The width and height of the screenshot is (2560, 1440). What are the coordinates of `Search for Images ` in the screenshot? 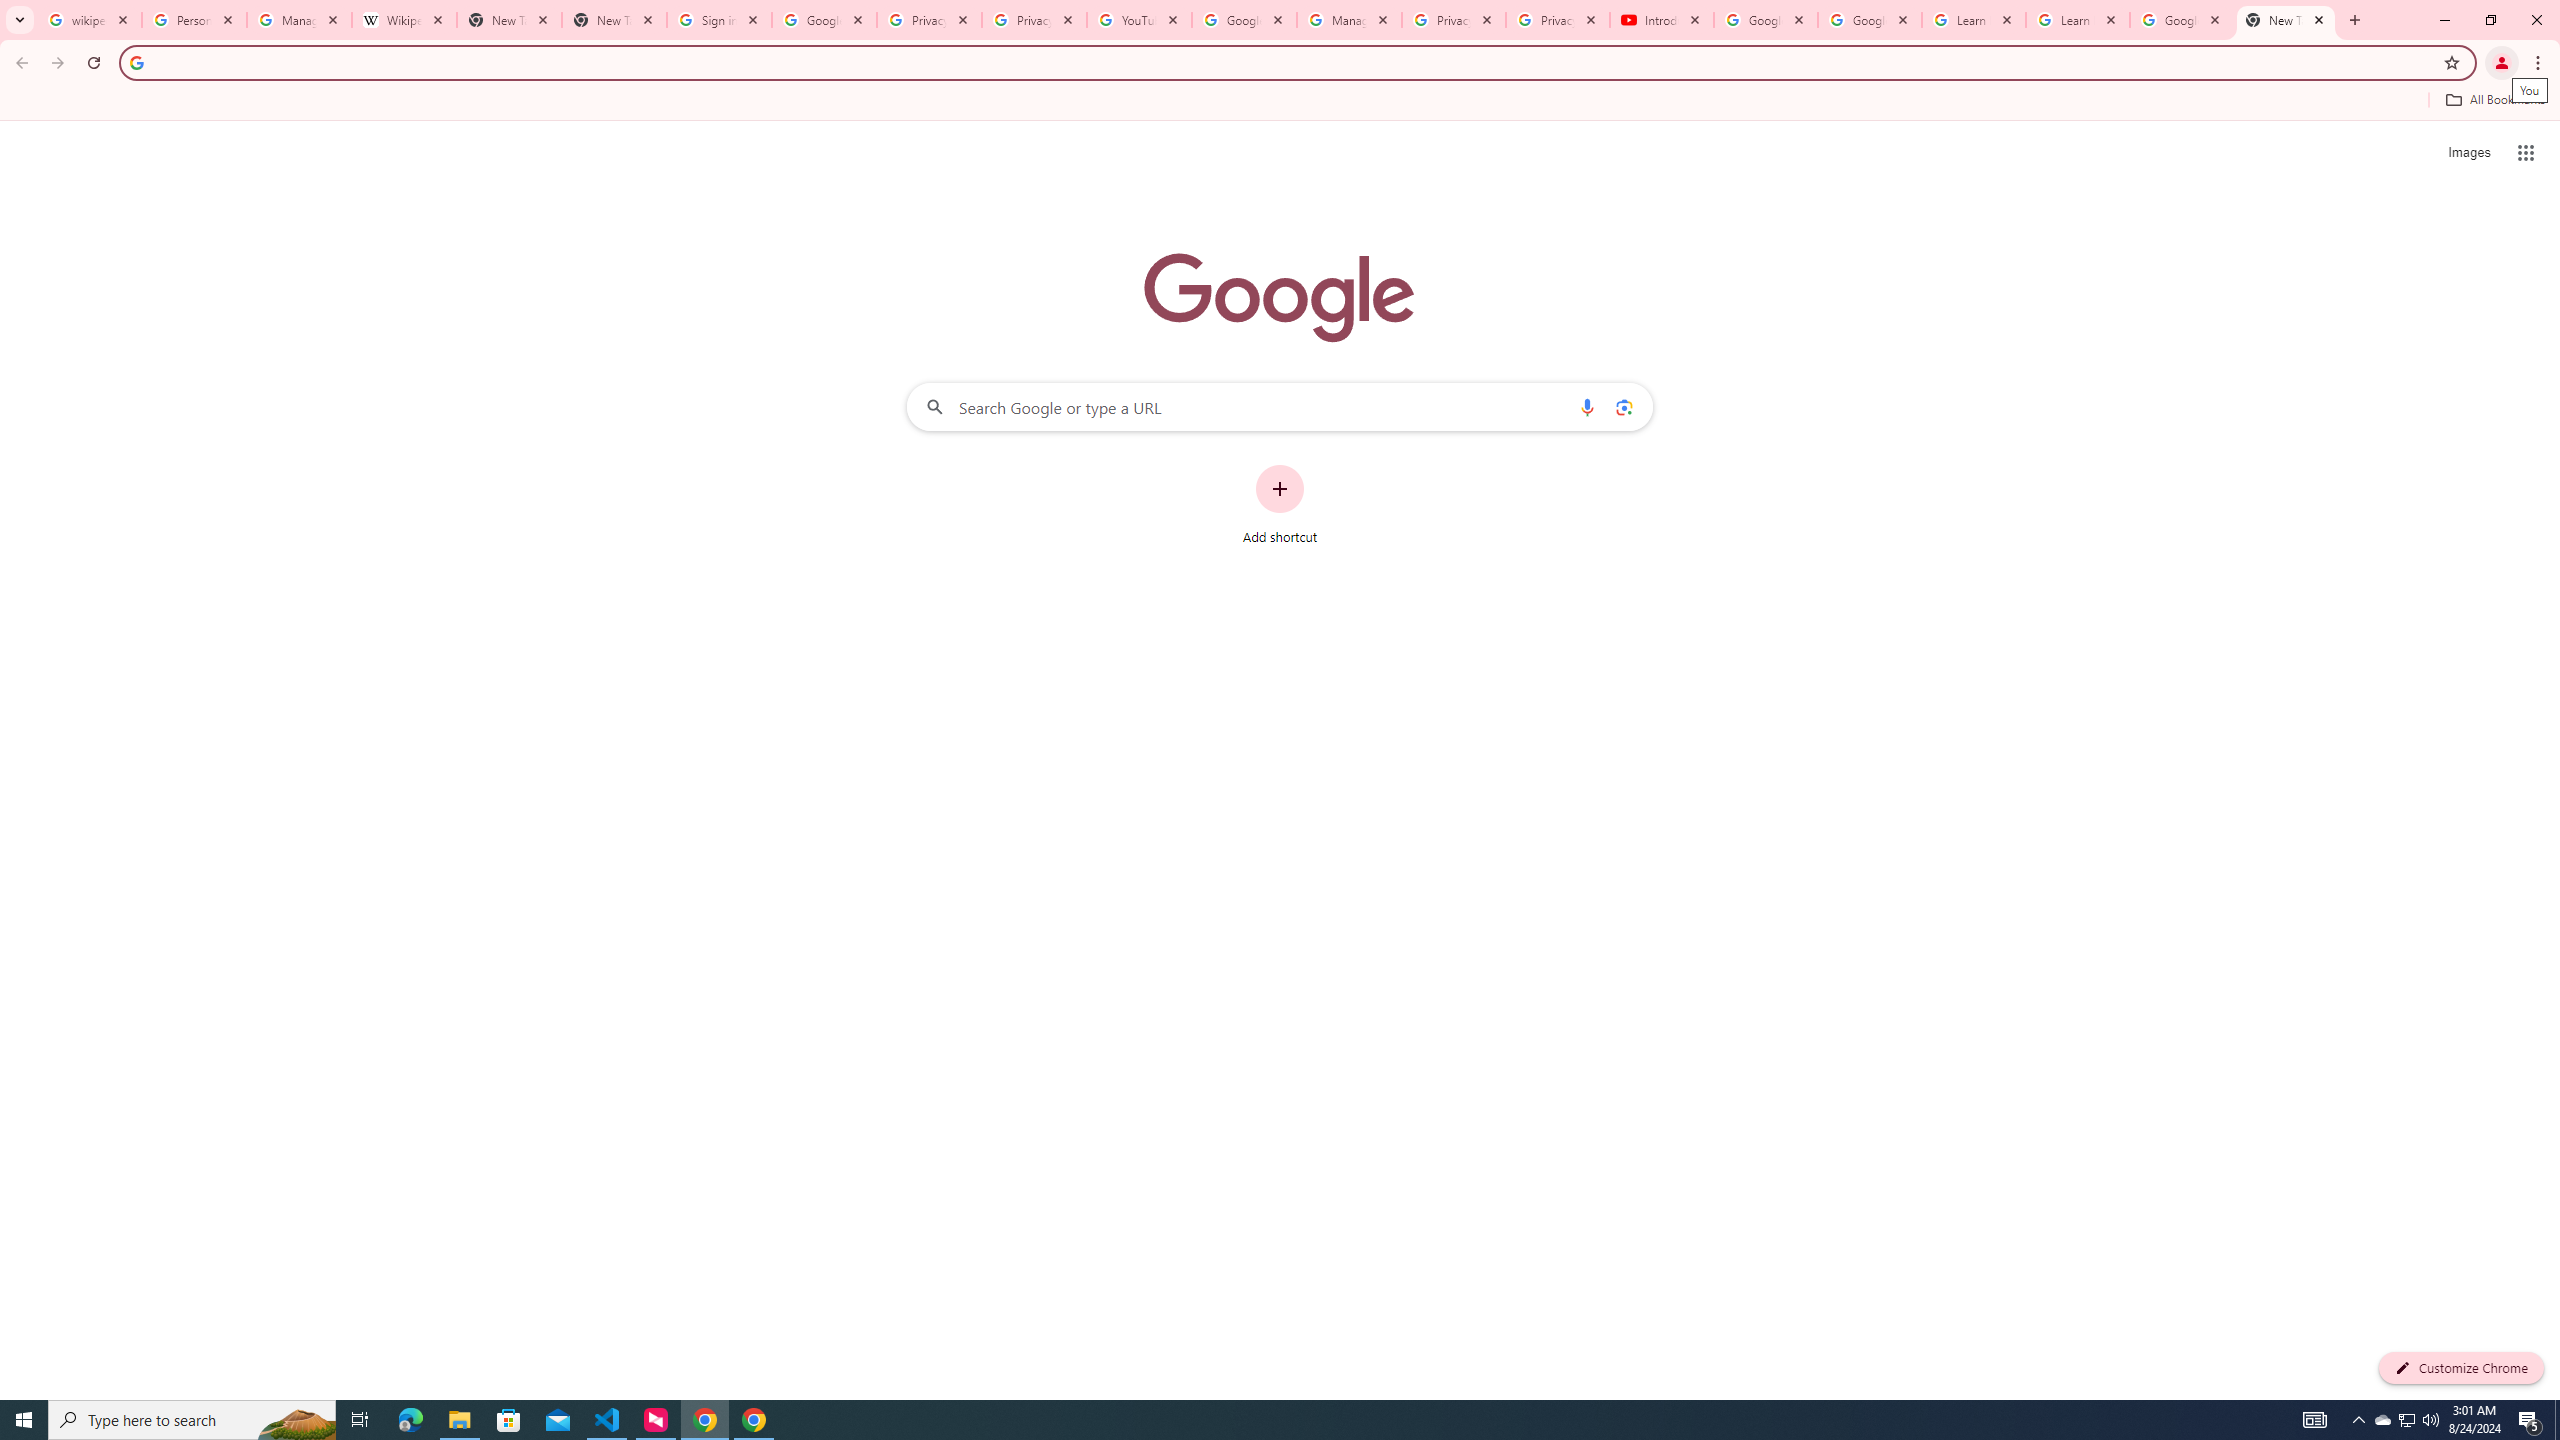 It's located at (2468, 153).